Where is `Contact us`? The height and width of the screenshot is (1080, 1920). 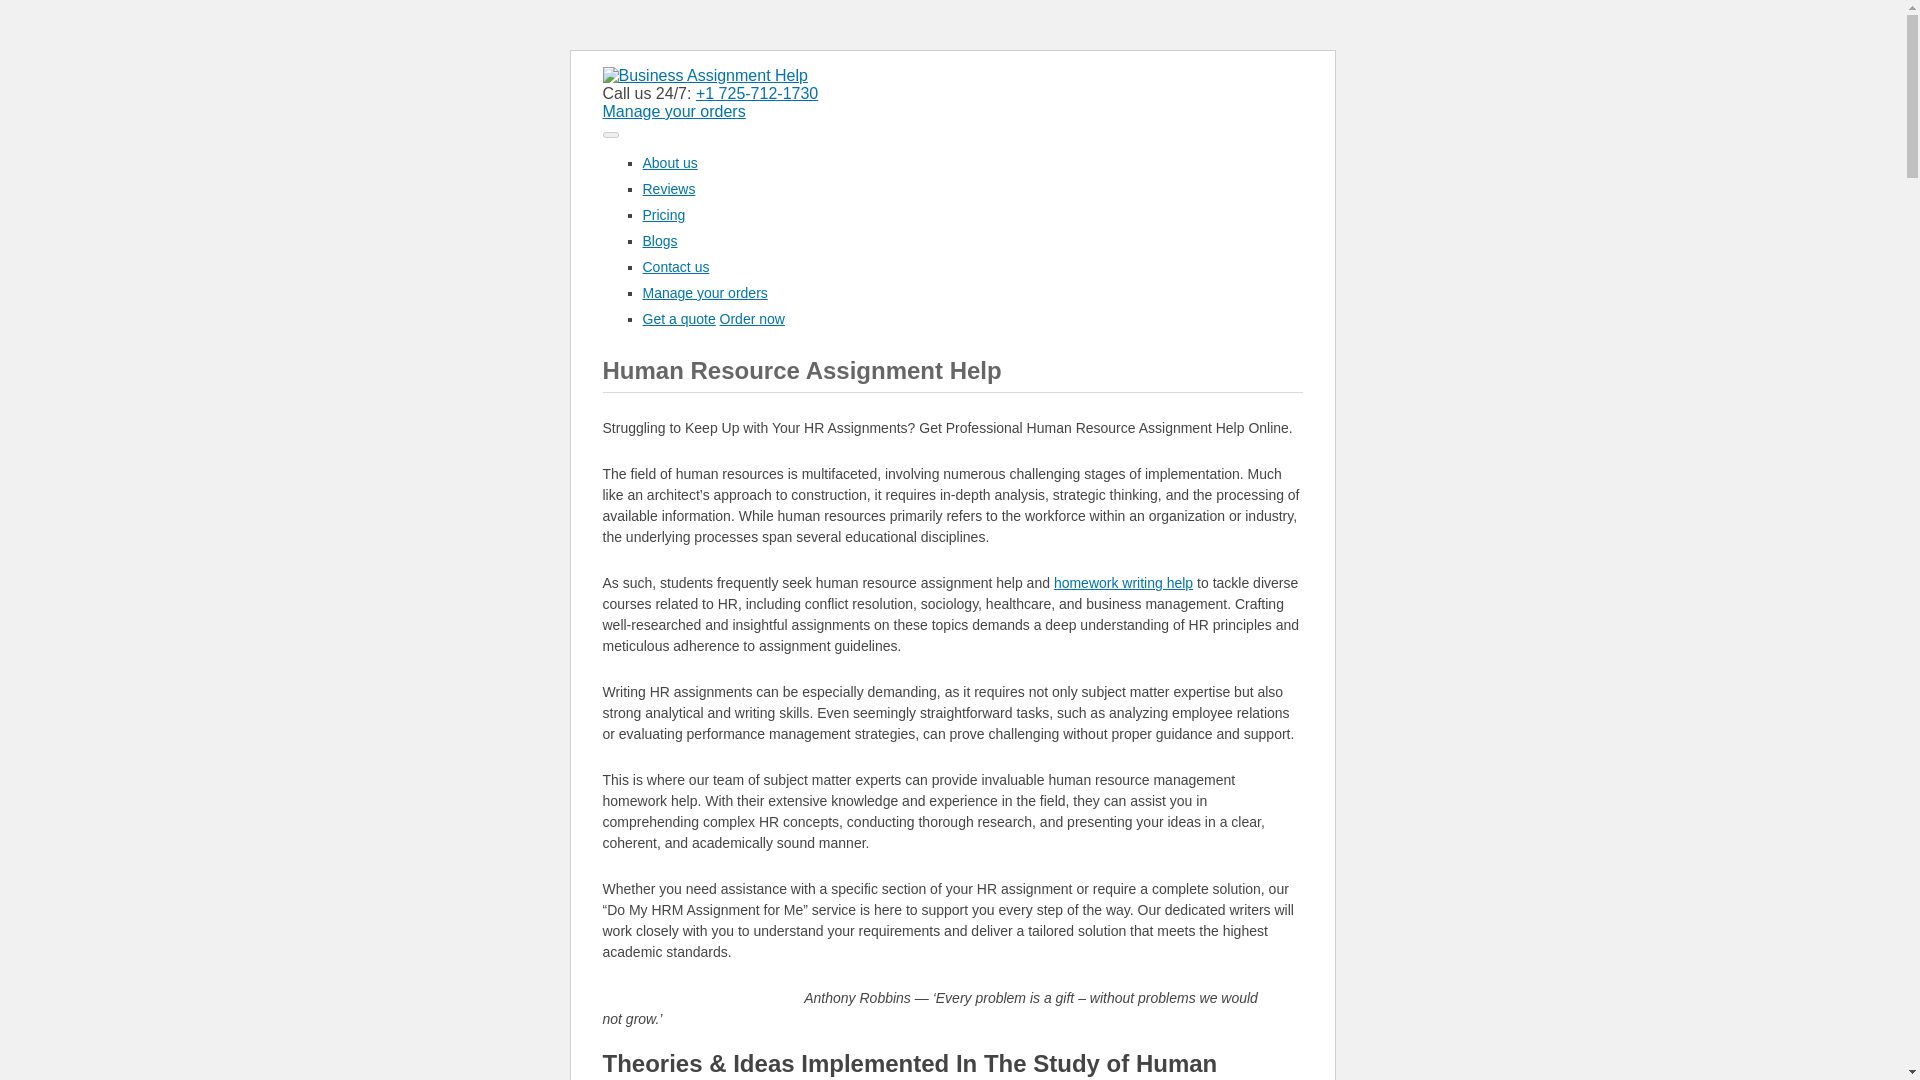
Contact us is located at coordinates (674, 267).